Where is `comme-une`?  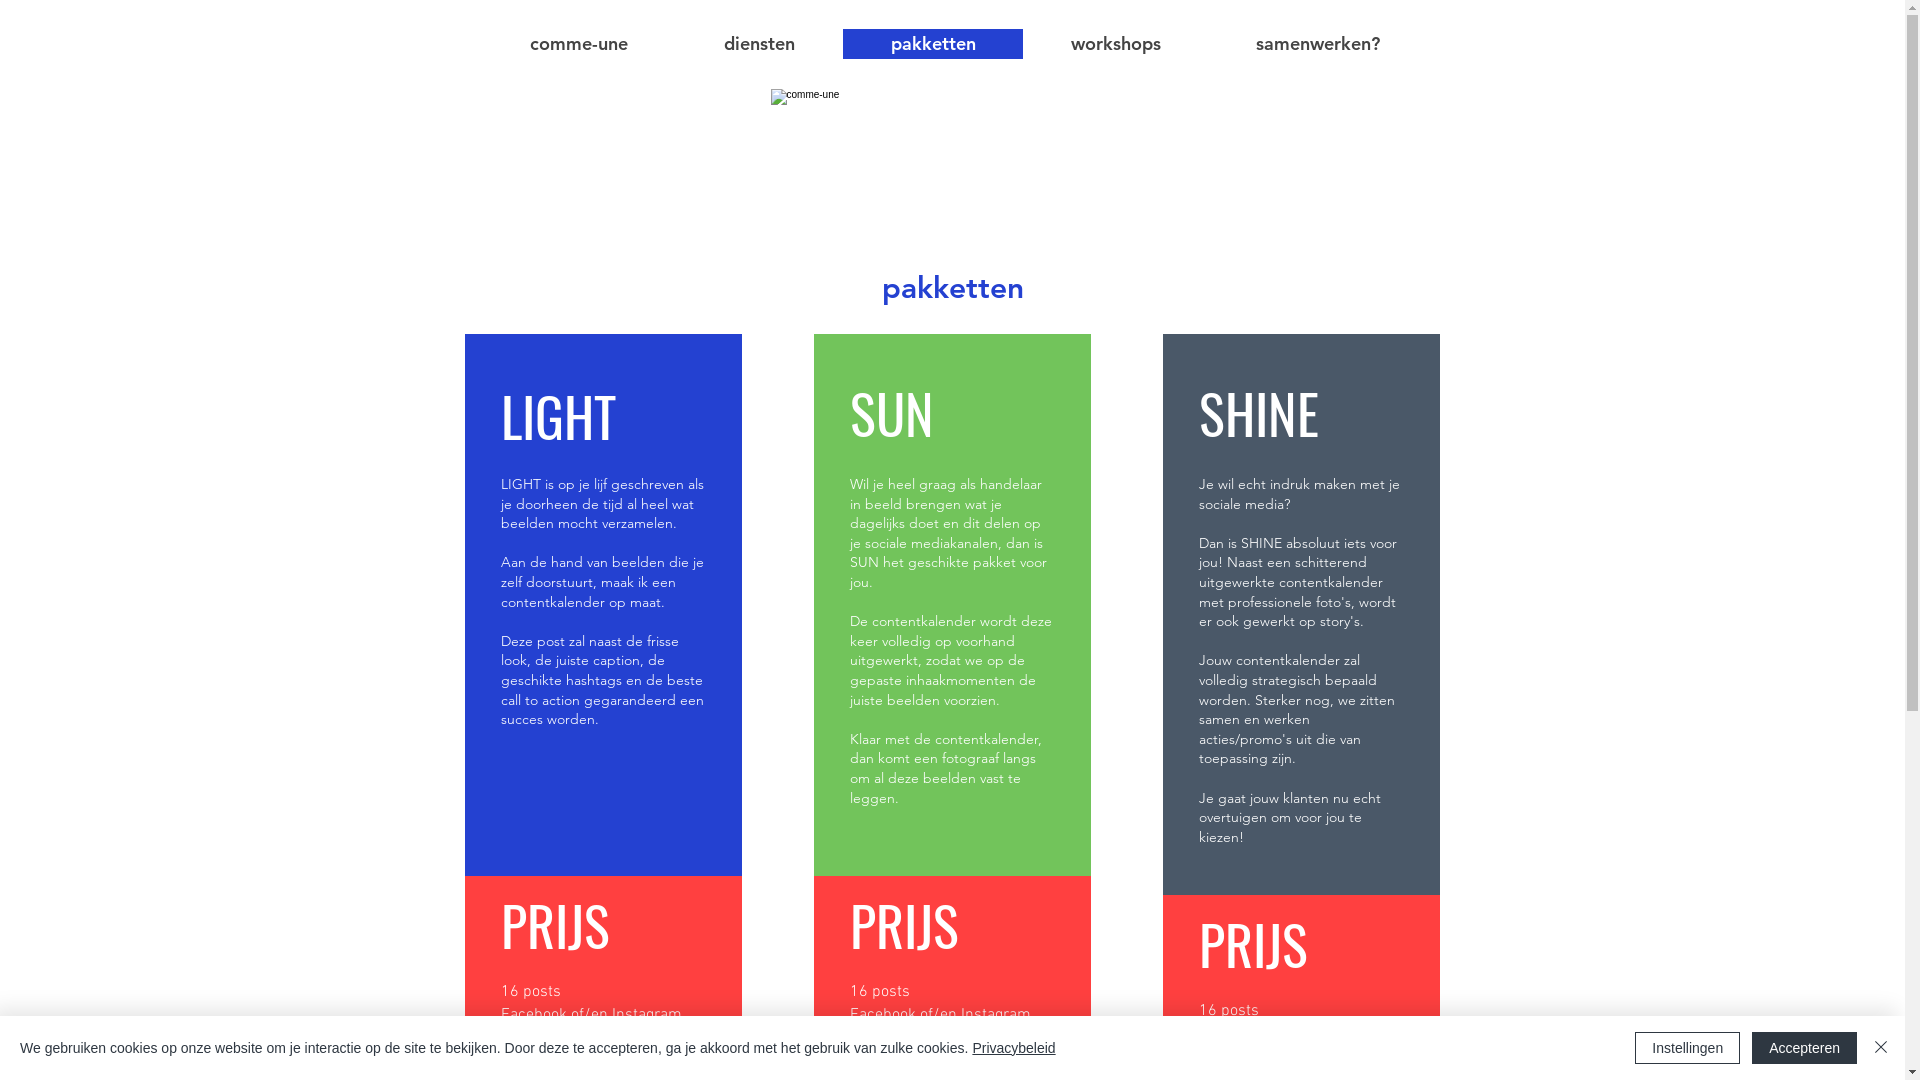
comme-une is located at coordinates (578, 44).